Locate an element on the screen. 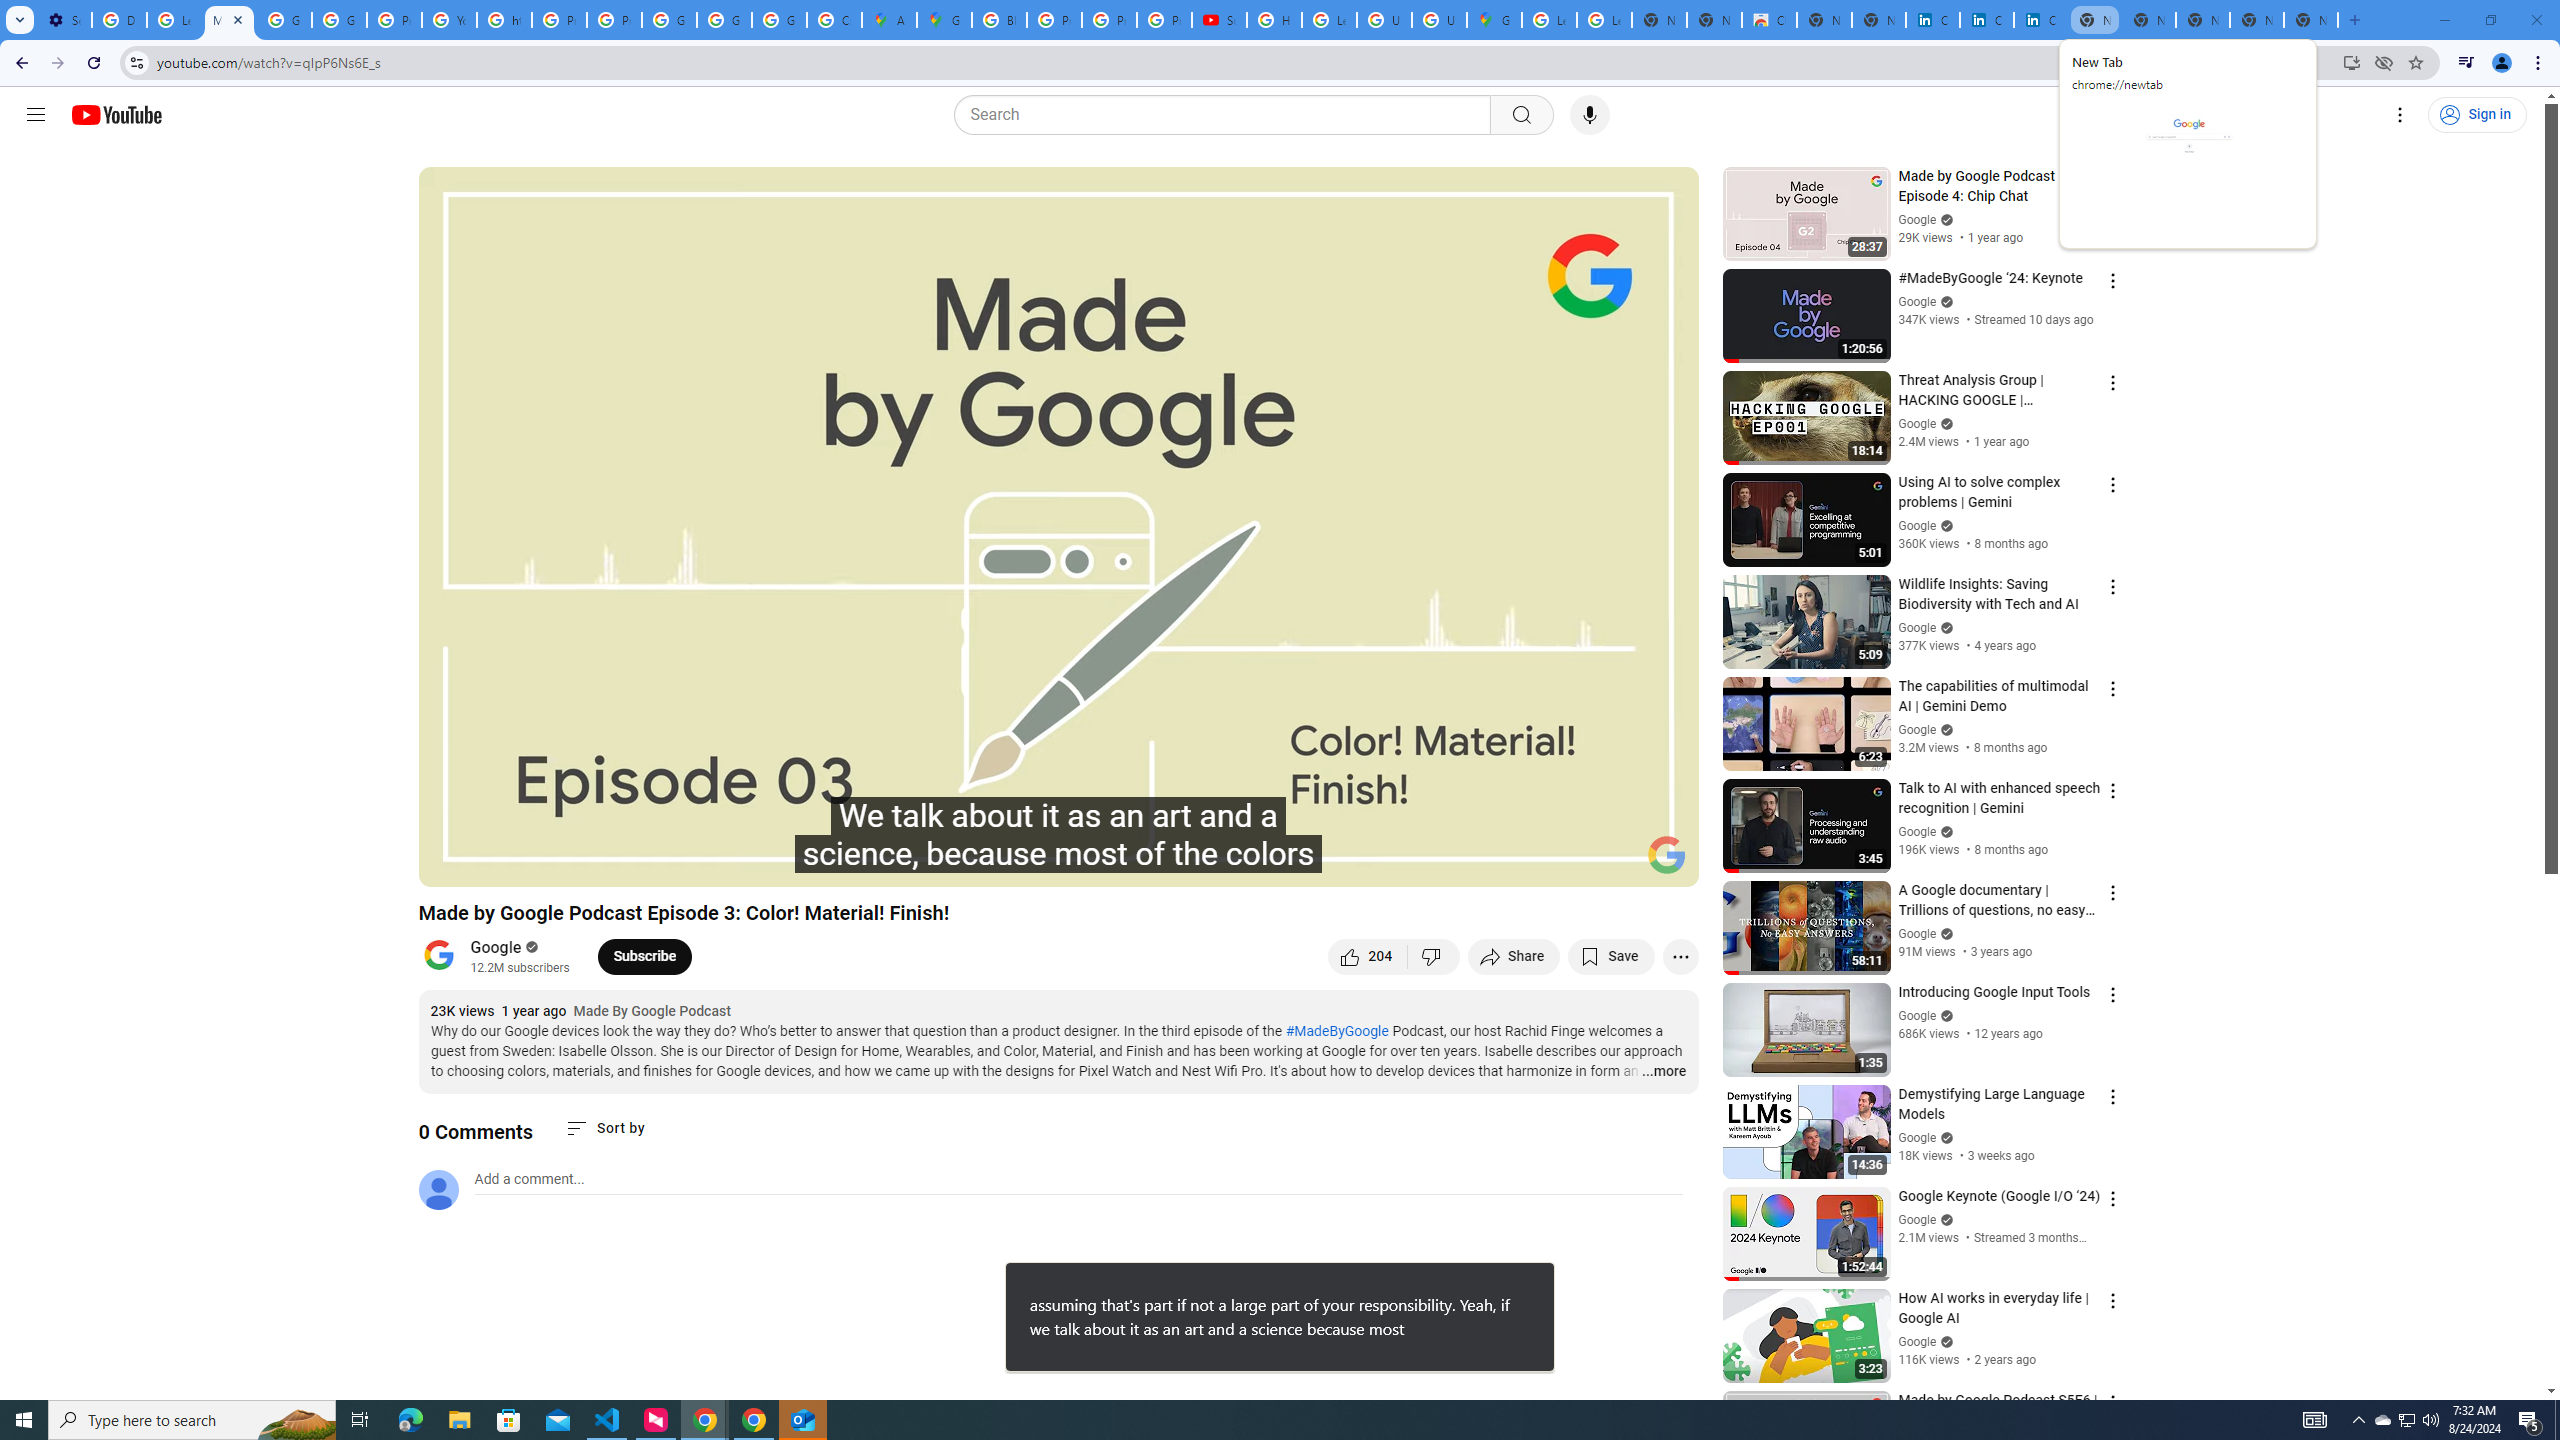  User Promoted Notification Area is located at coordinates (2406, 1420).